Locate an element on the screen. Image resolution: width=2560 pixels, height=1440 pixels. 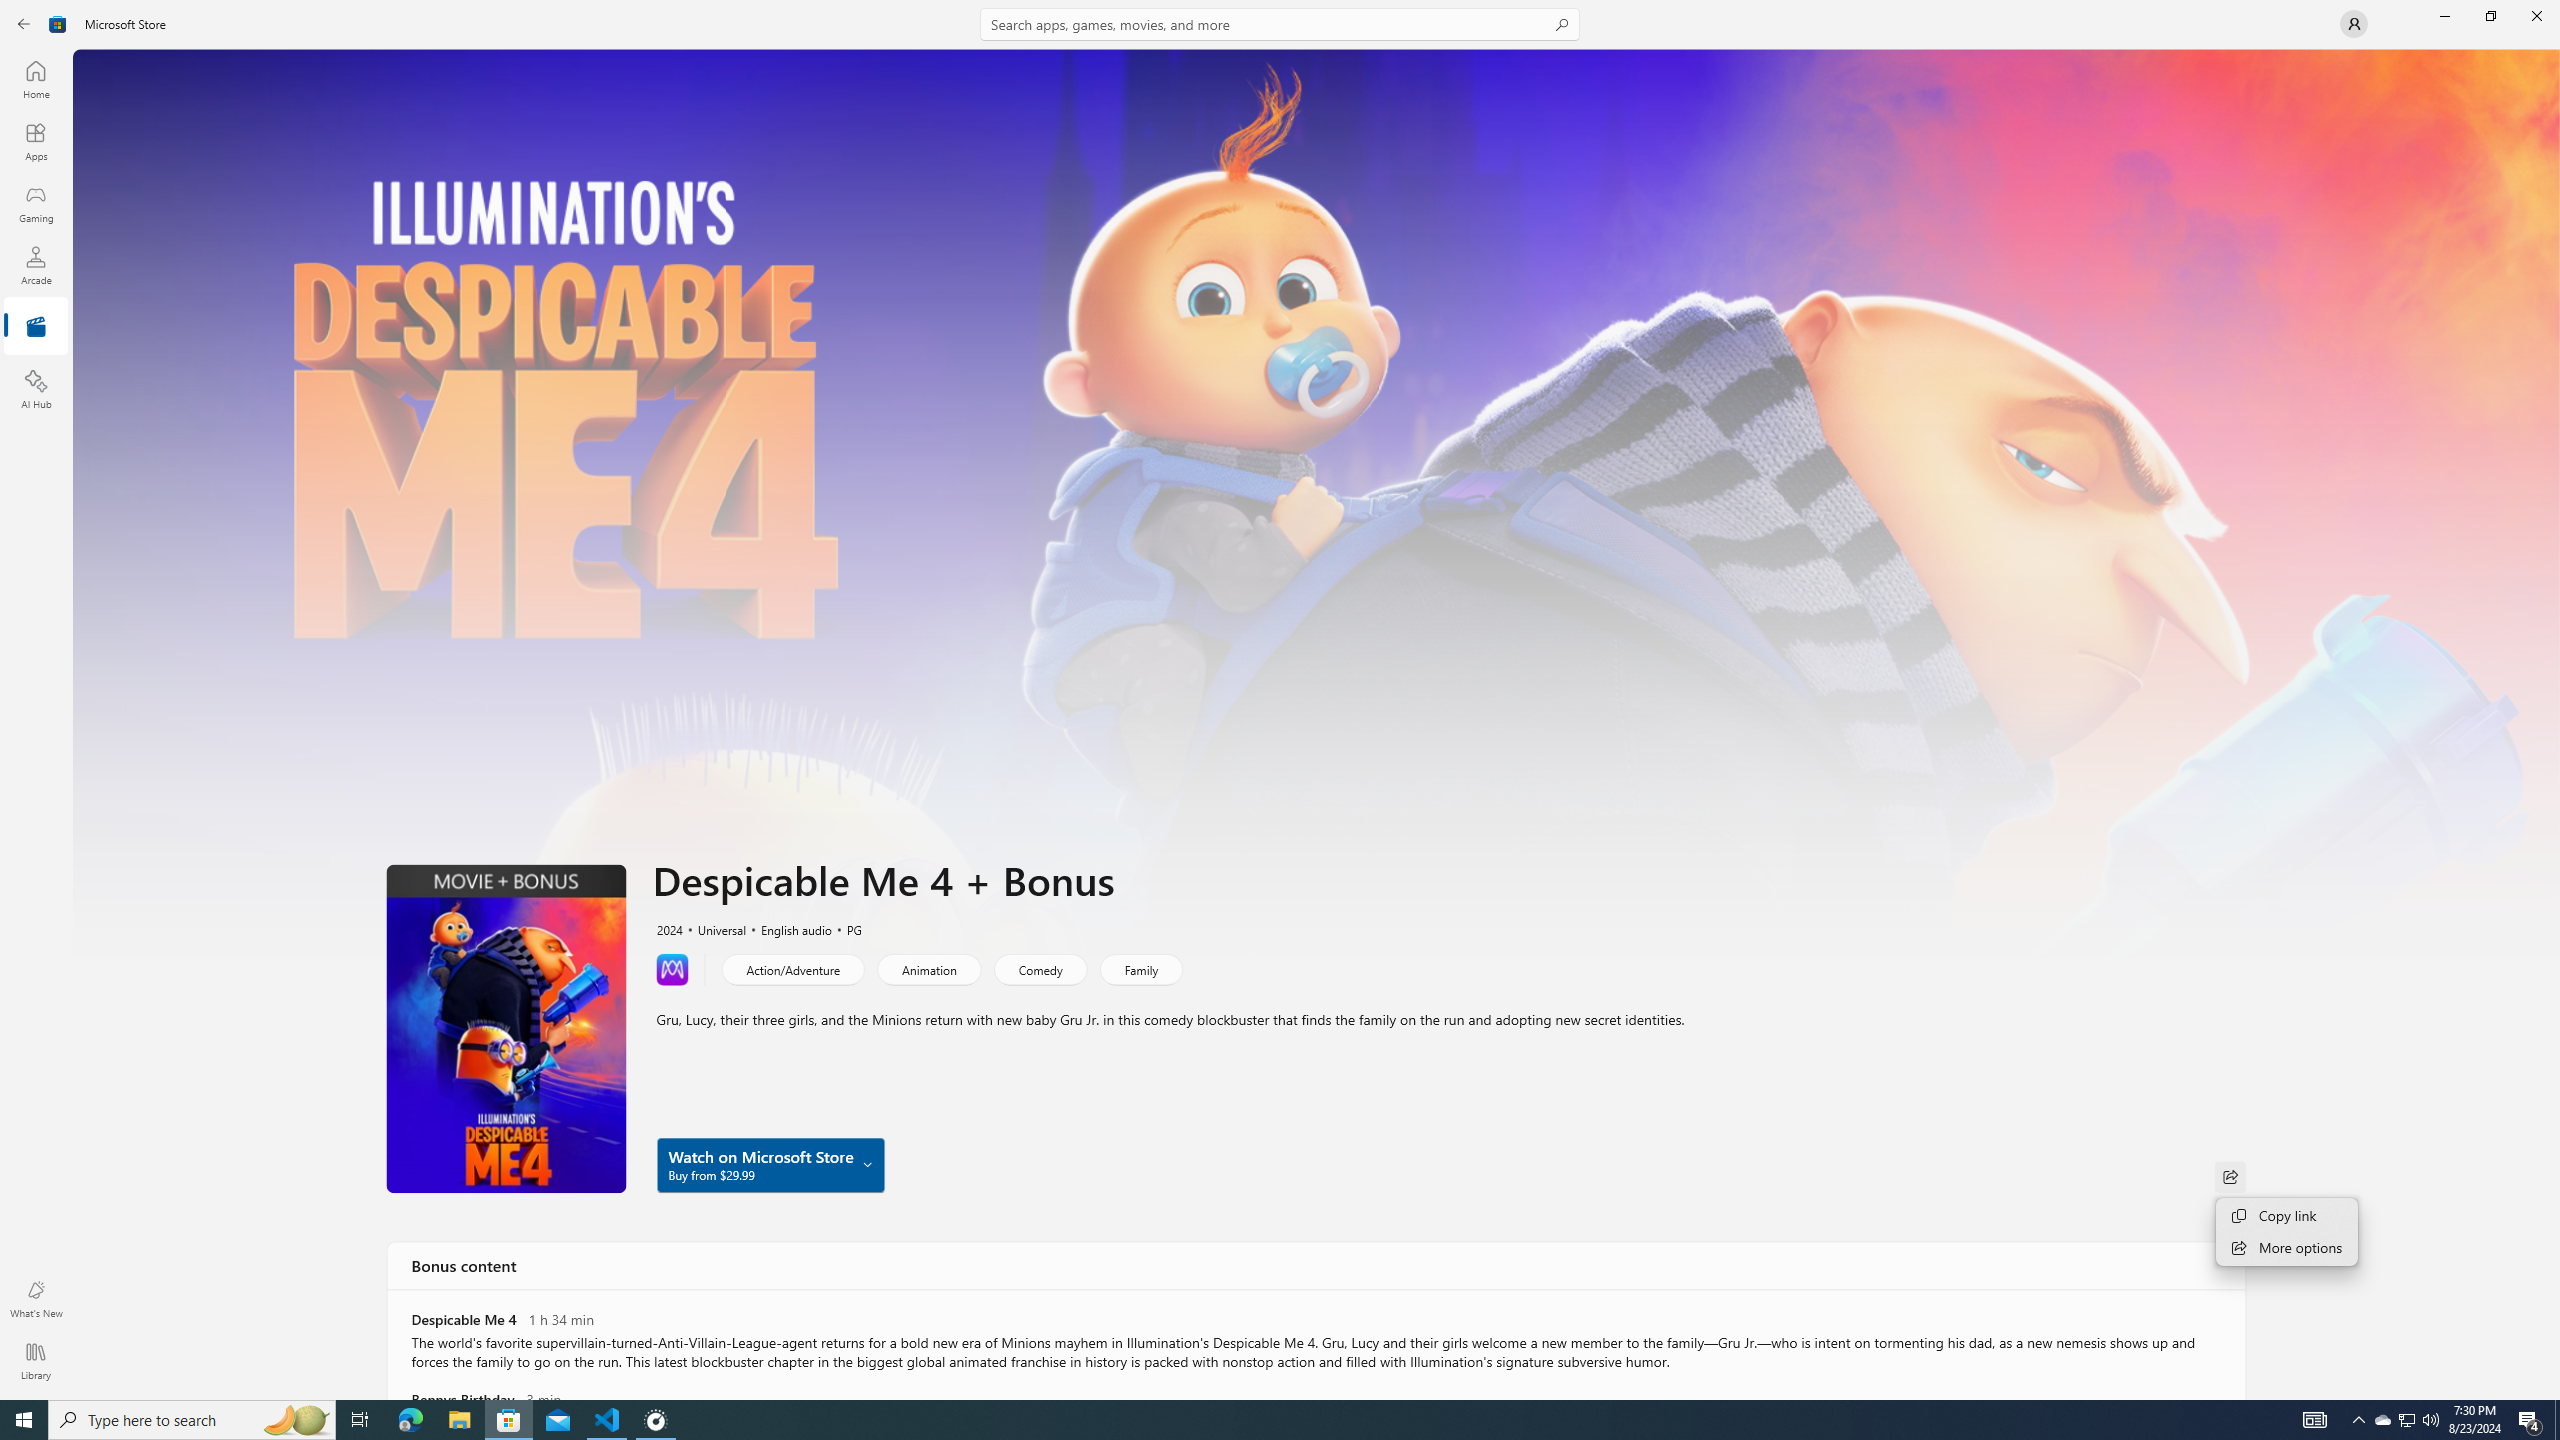
AutomationID: NavigationControl is located at coordinates (1280, 700).